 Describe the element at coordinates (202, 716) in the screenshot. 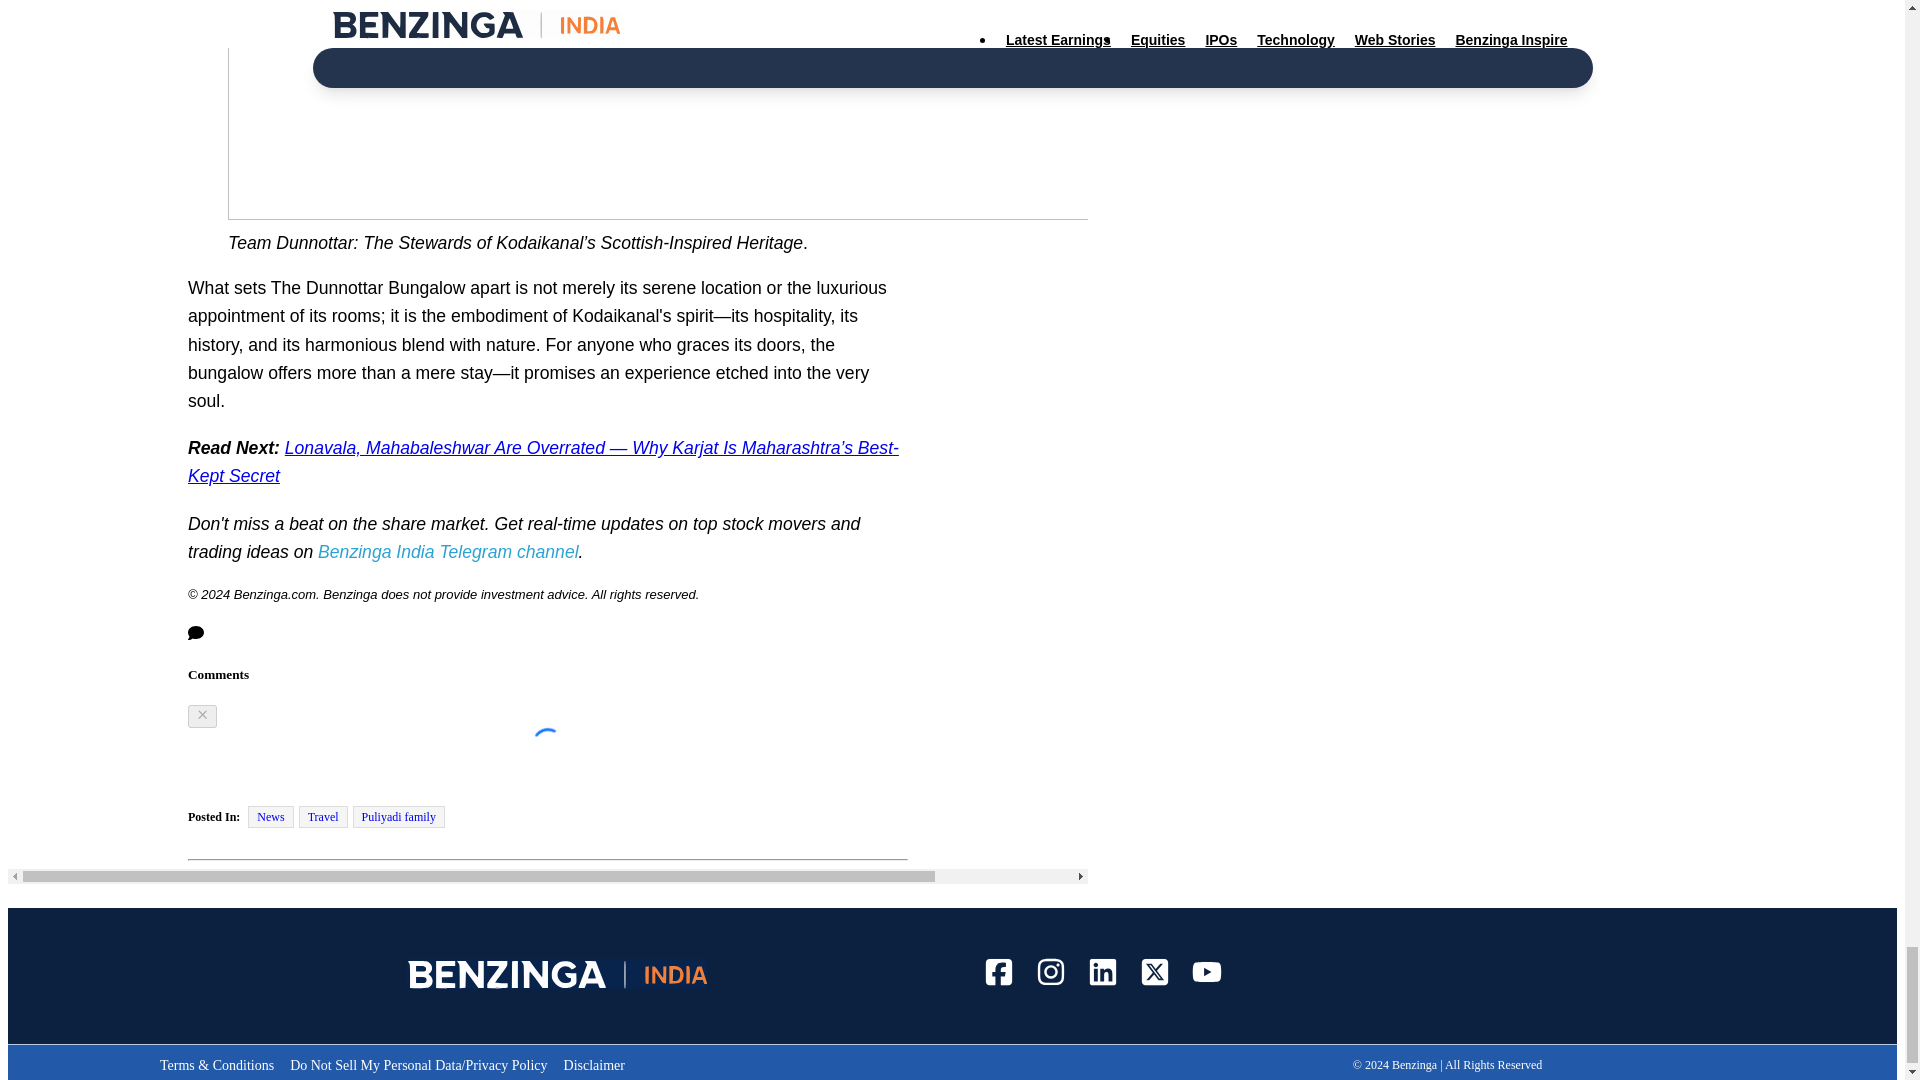

I see `Close menu` at that location.